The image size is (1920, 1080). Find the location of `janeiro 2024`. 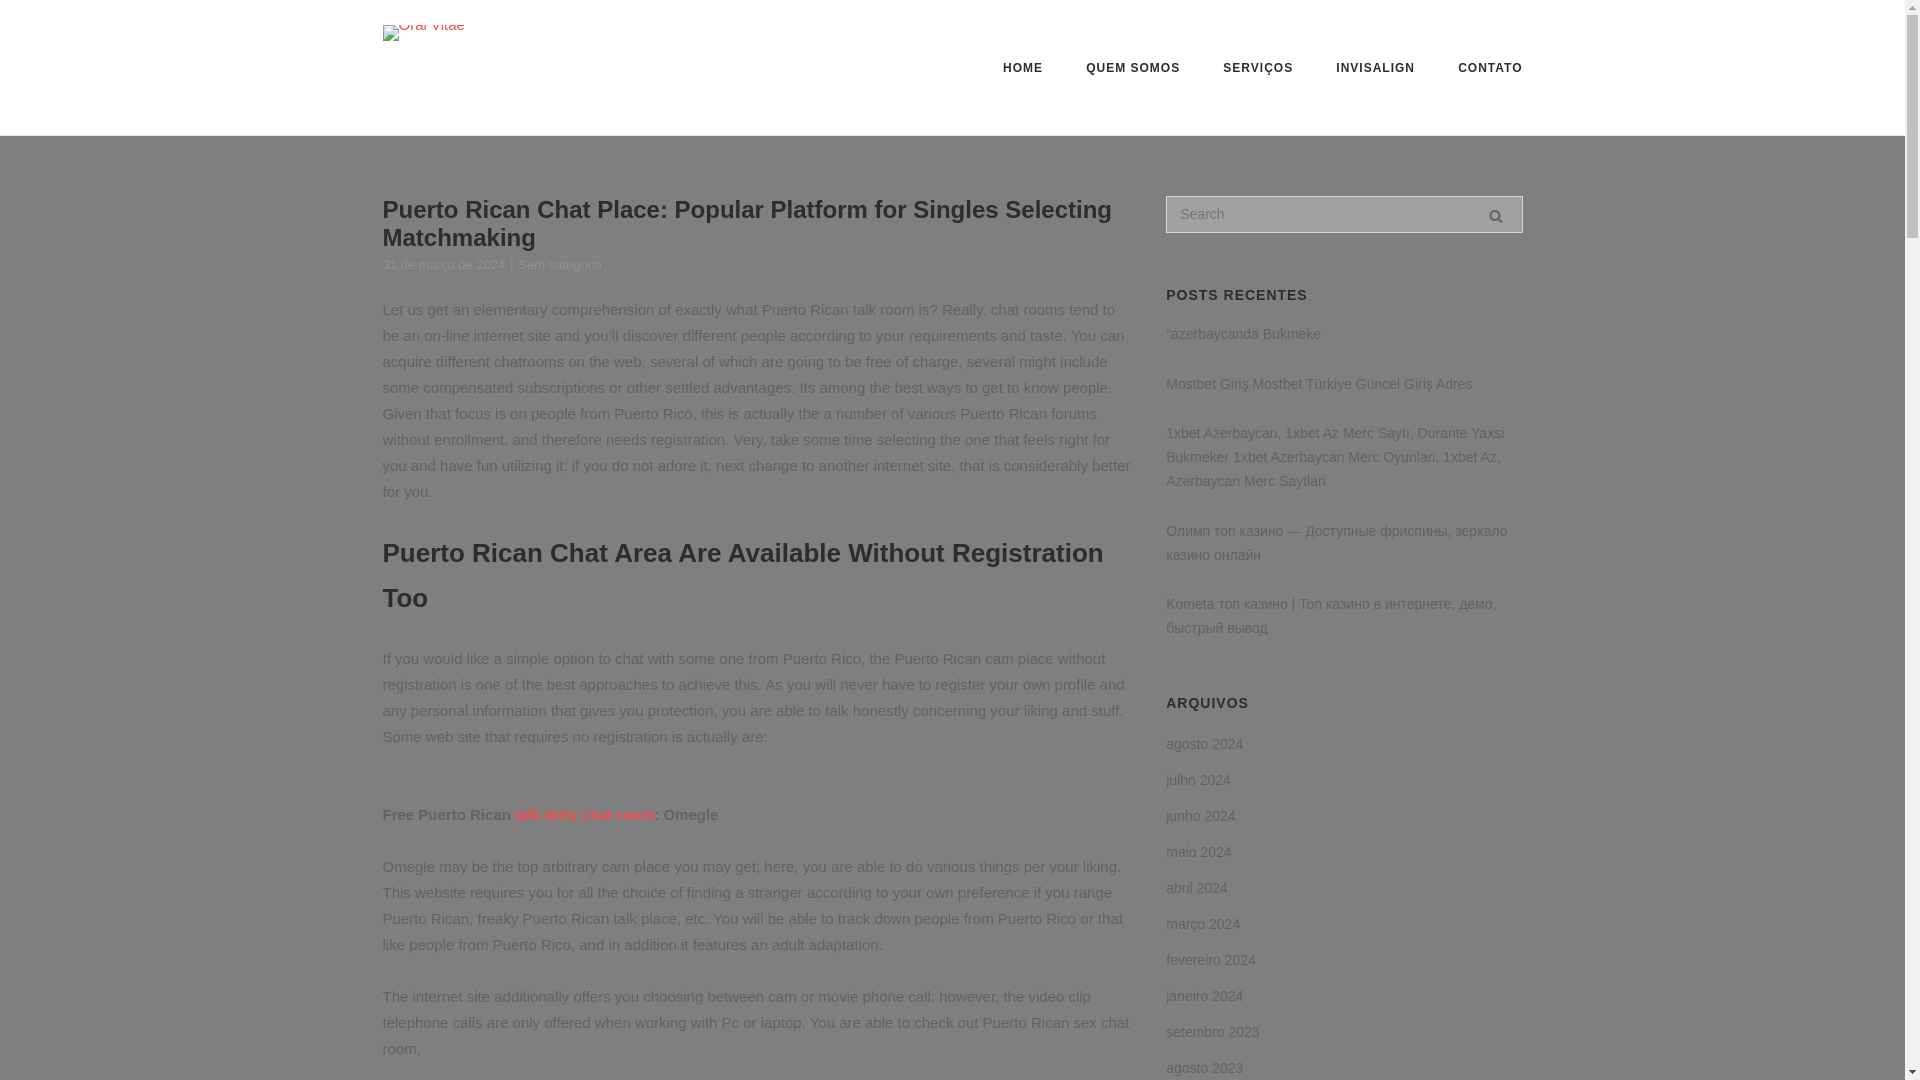

janeiro 2024 is located at coordinates (1204, 995).